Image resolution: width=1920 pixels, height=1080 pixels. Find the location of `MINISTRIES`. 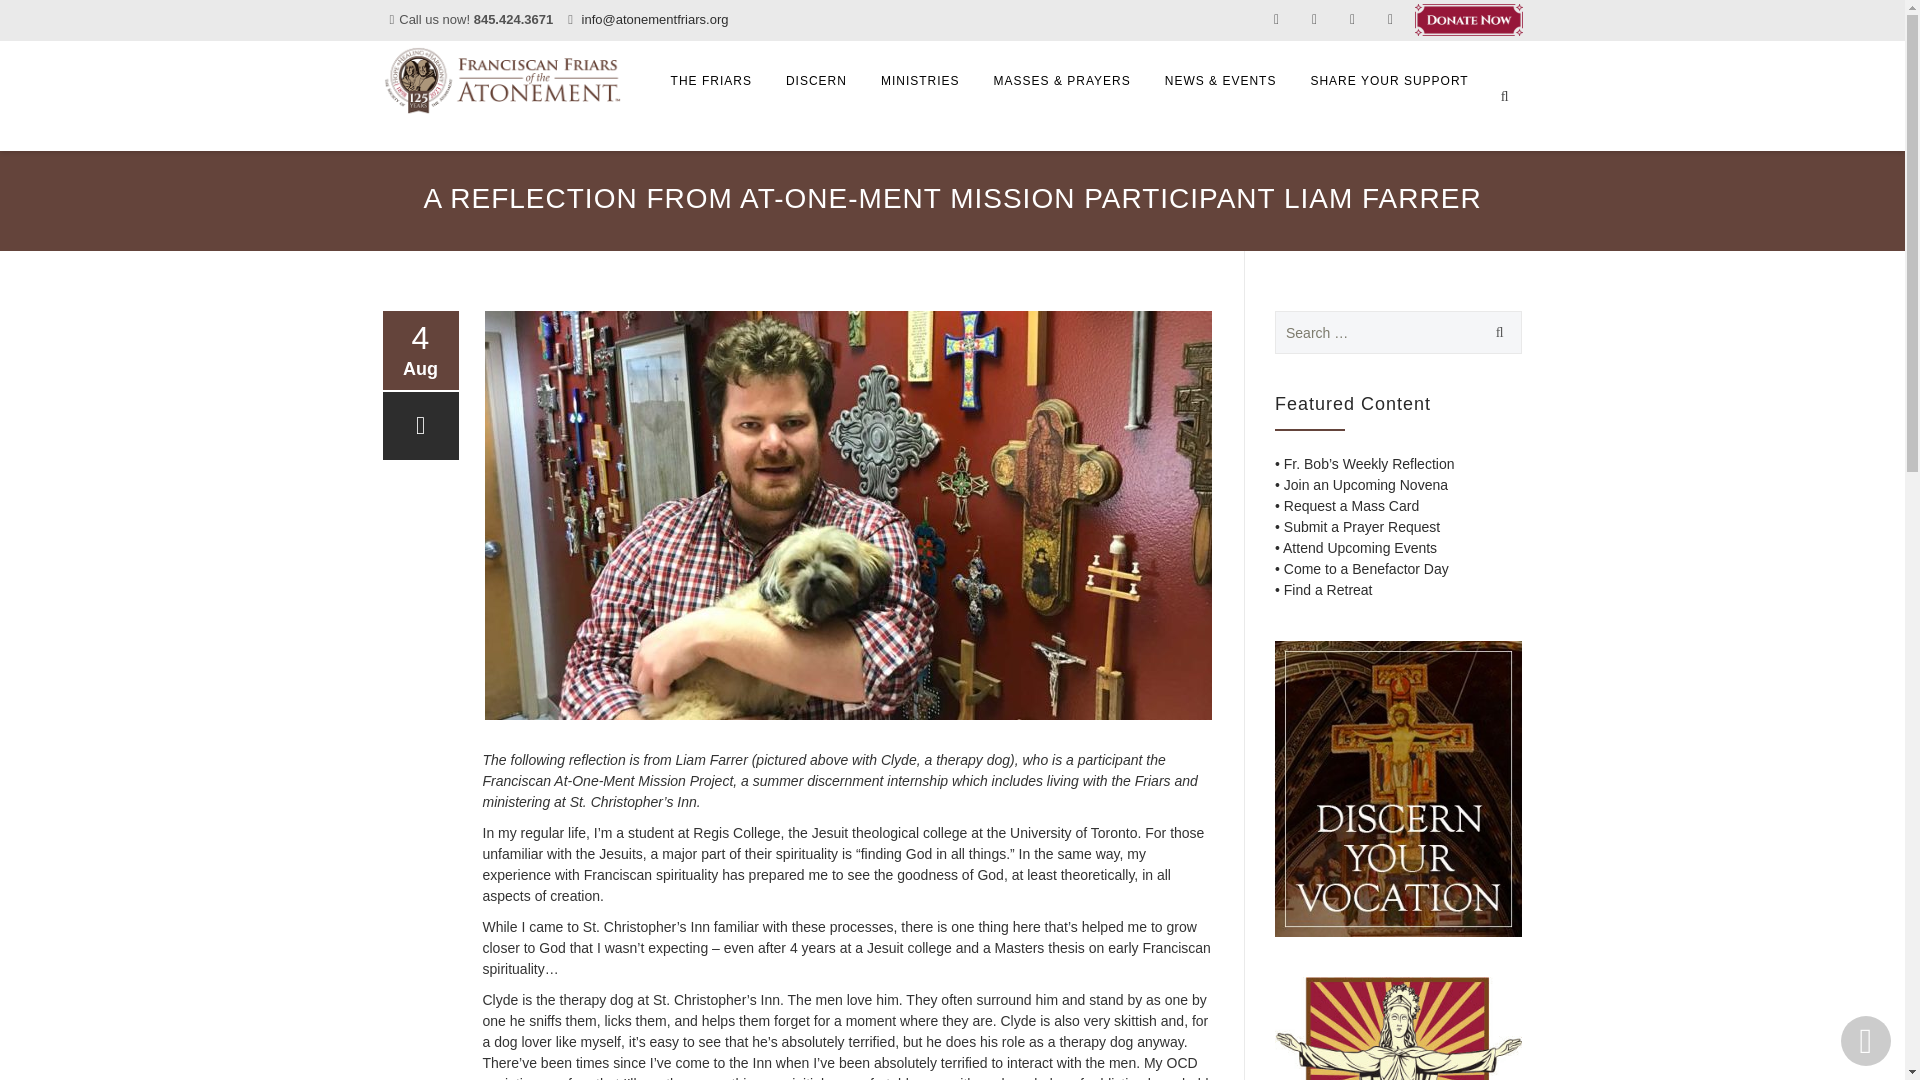

MINISTRIES is located at coordinates (920, 80).